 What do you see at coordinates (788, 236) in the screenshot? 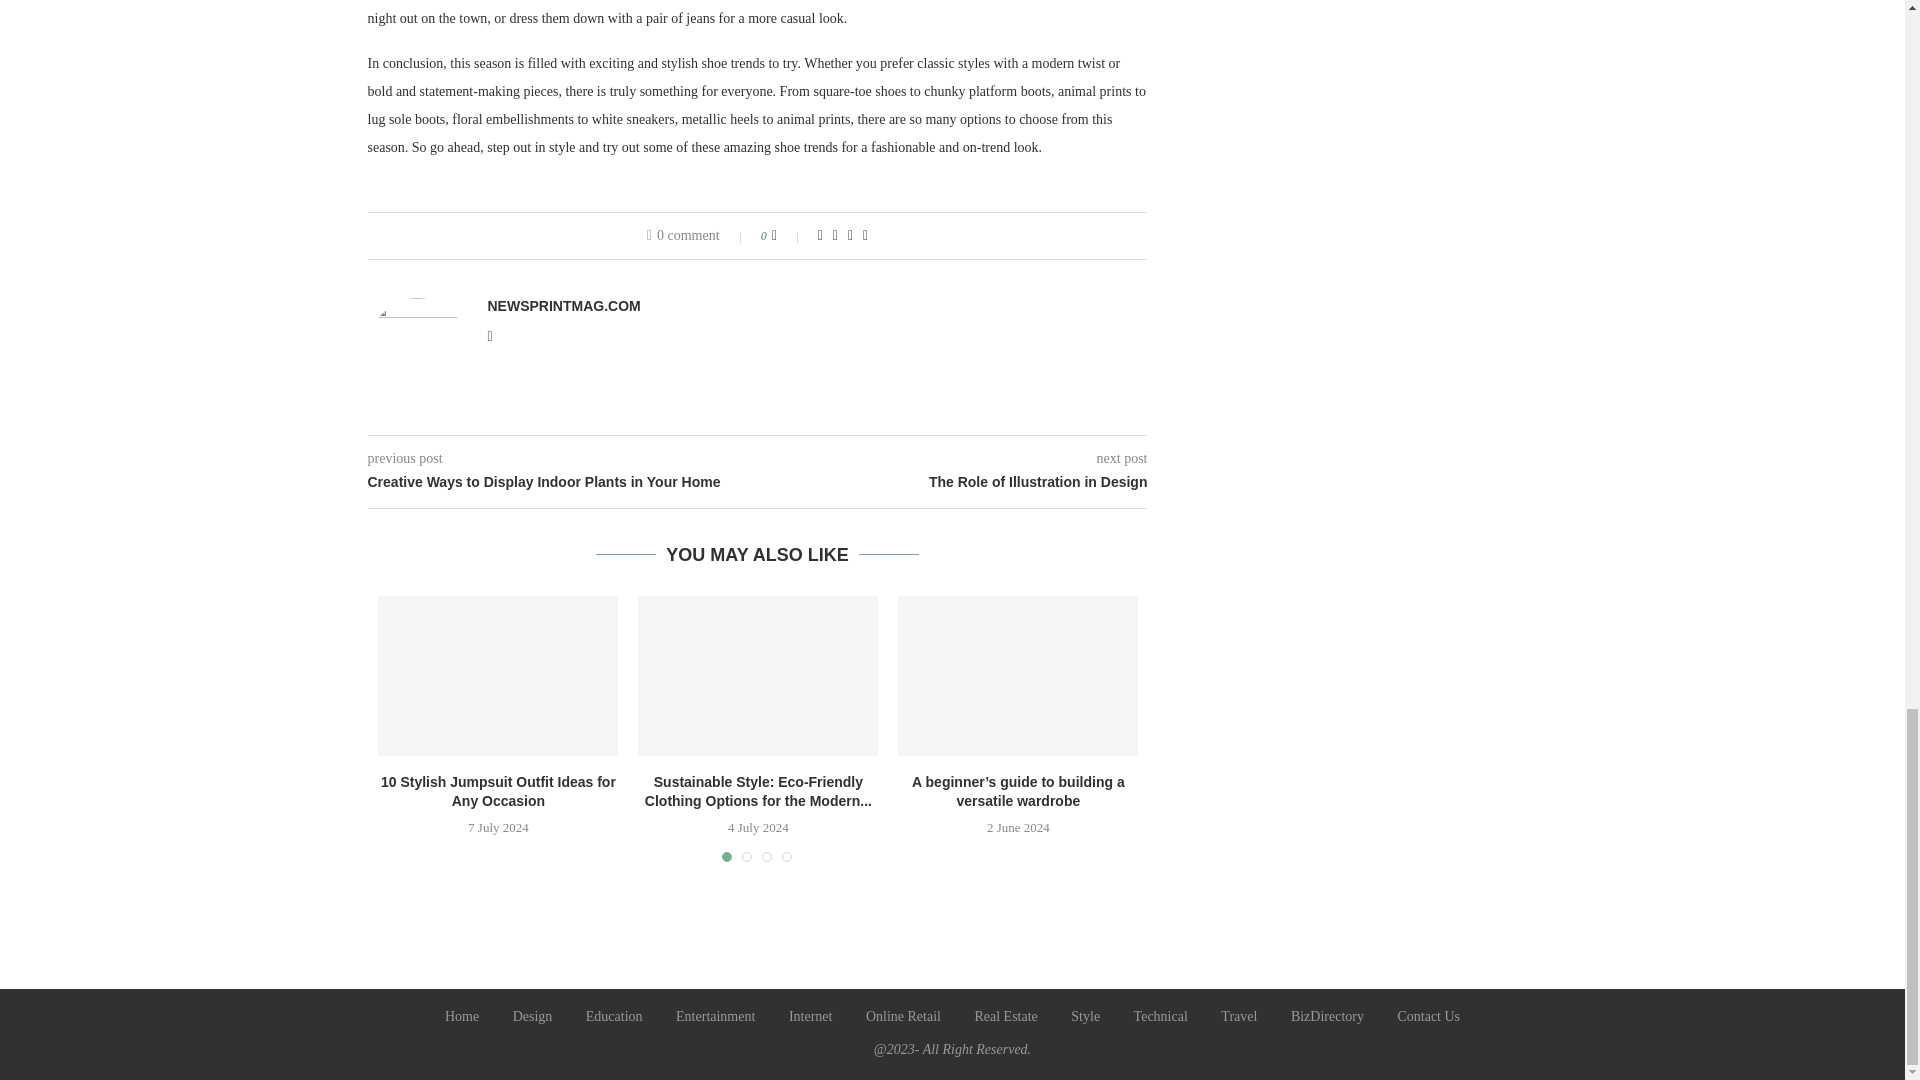
I see `Like` at bounding box center [788, 236].